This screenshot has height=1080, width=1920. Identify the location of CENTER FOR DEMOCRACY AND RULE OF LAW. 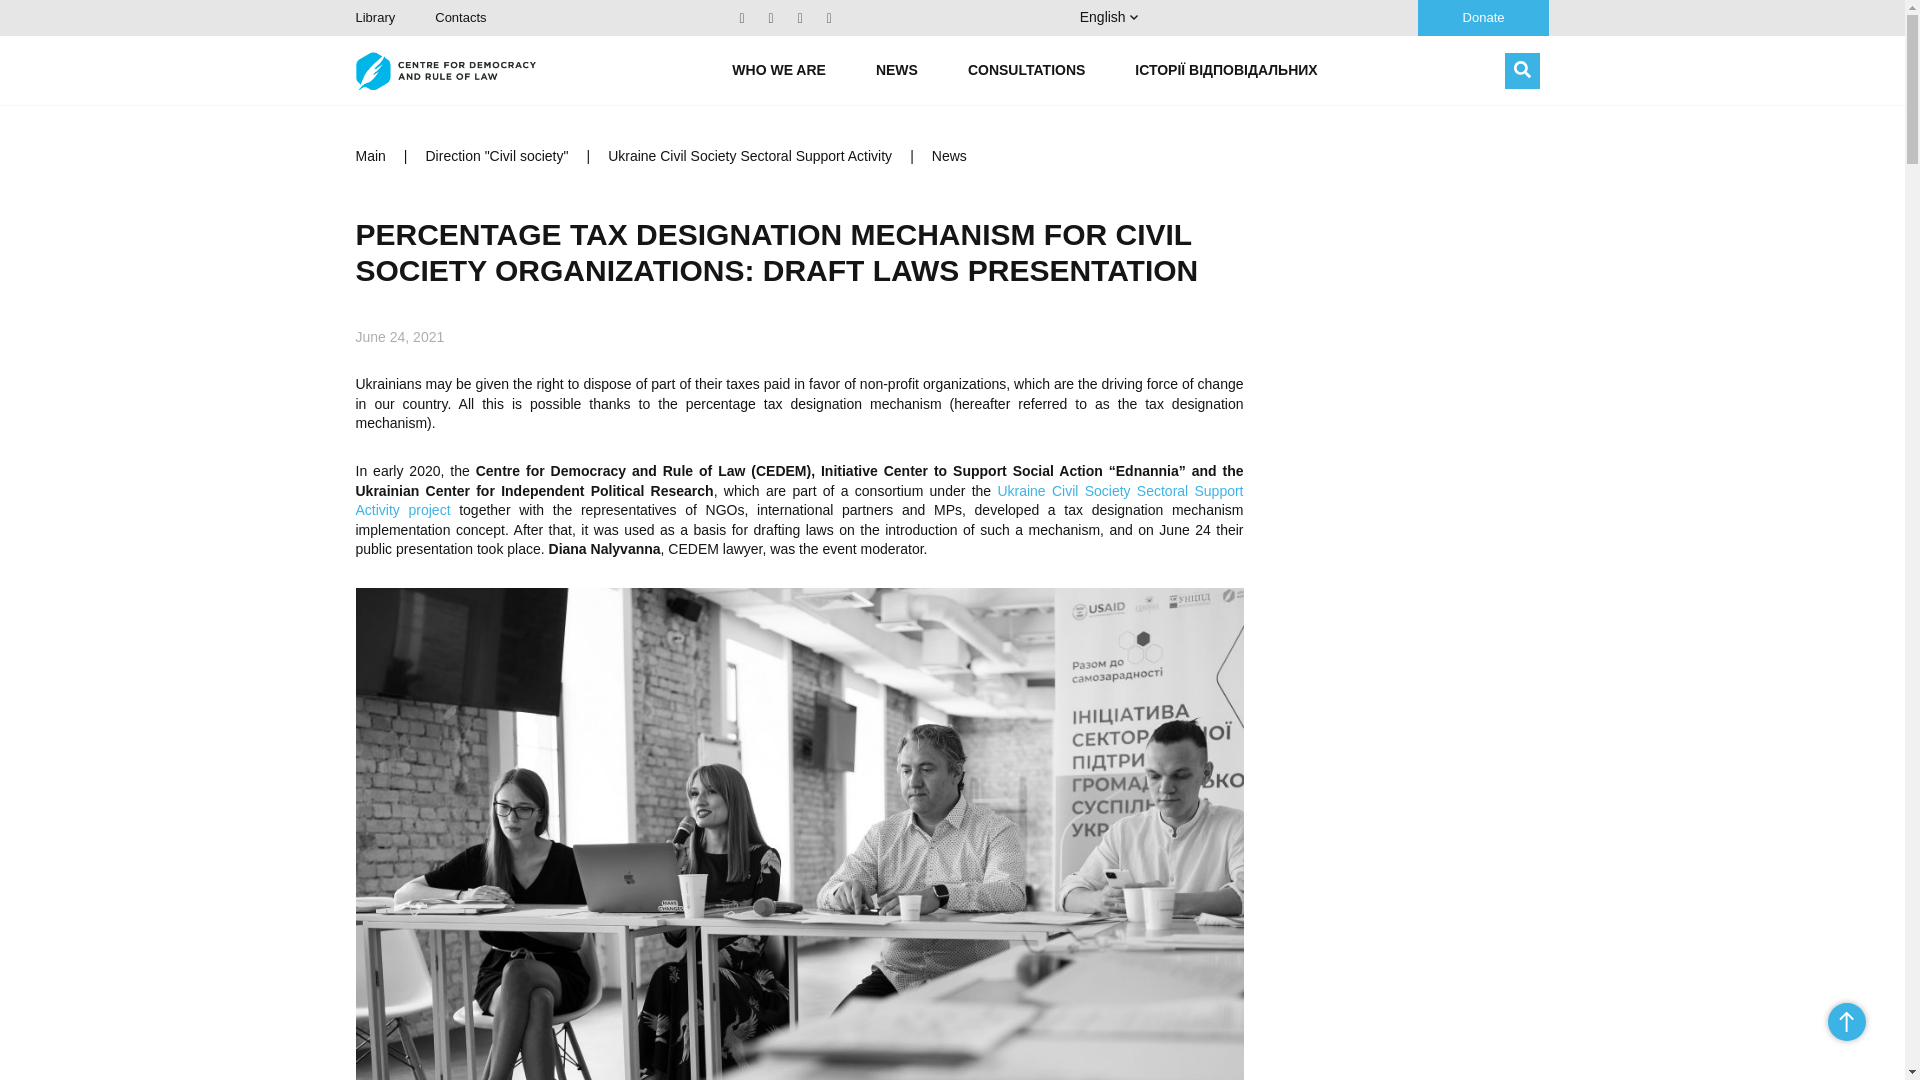
(445, 70).